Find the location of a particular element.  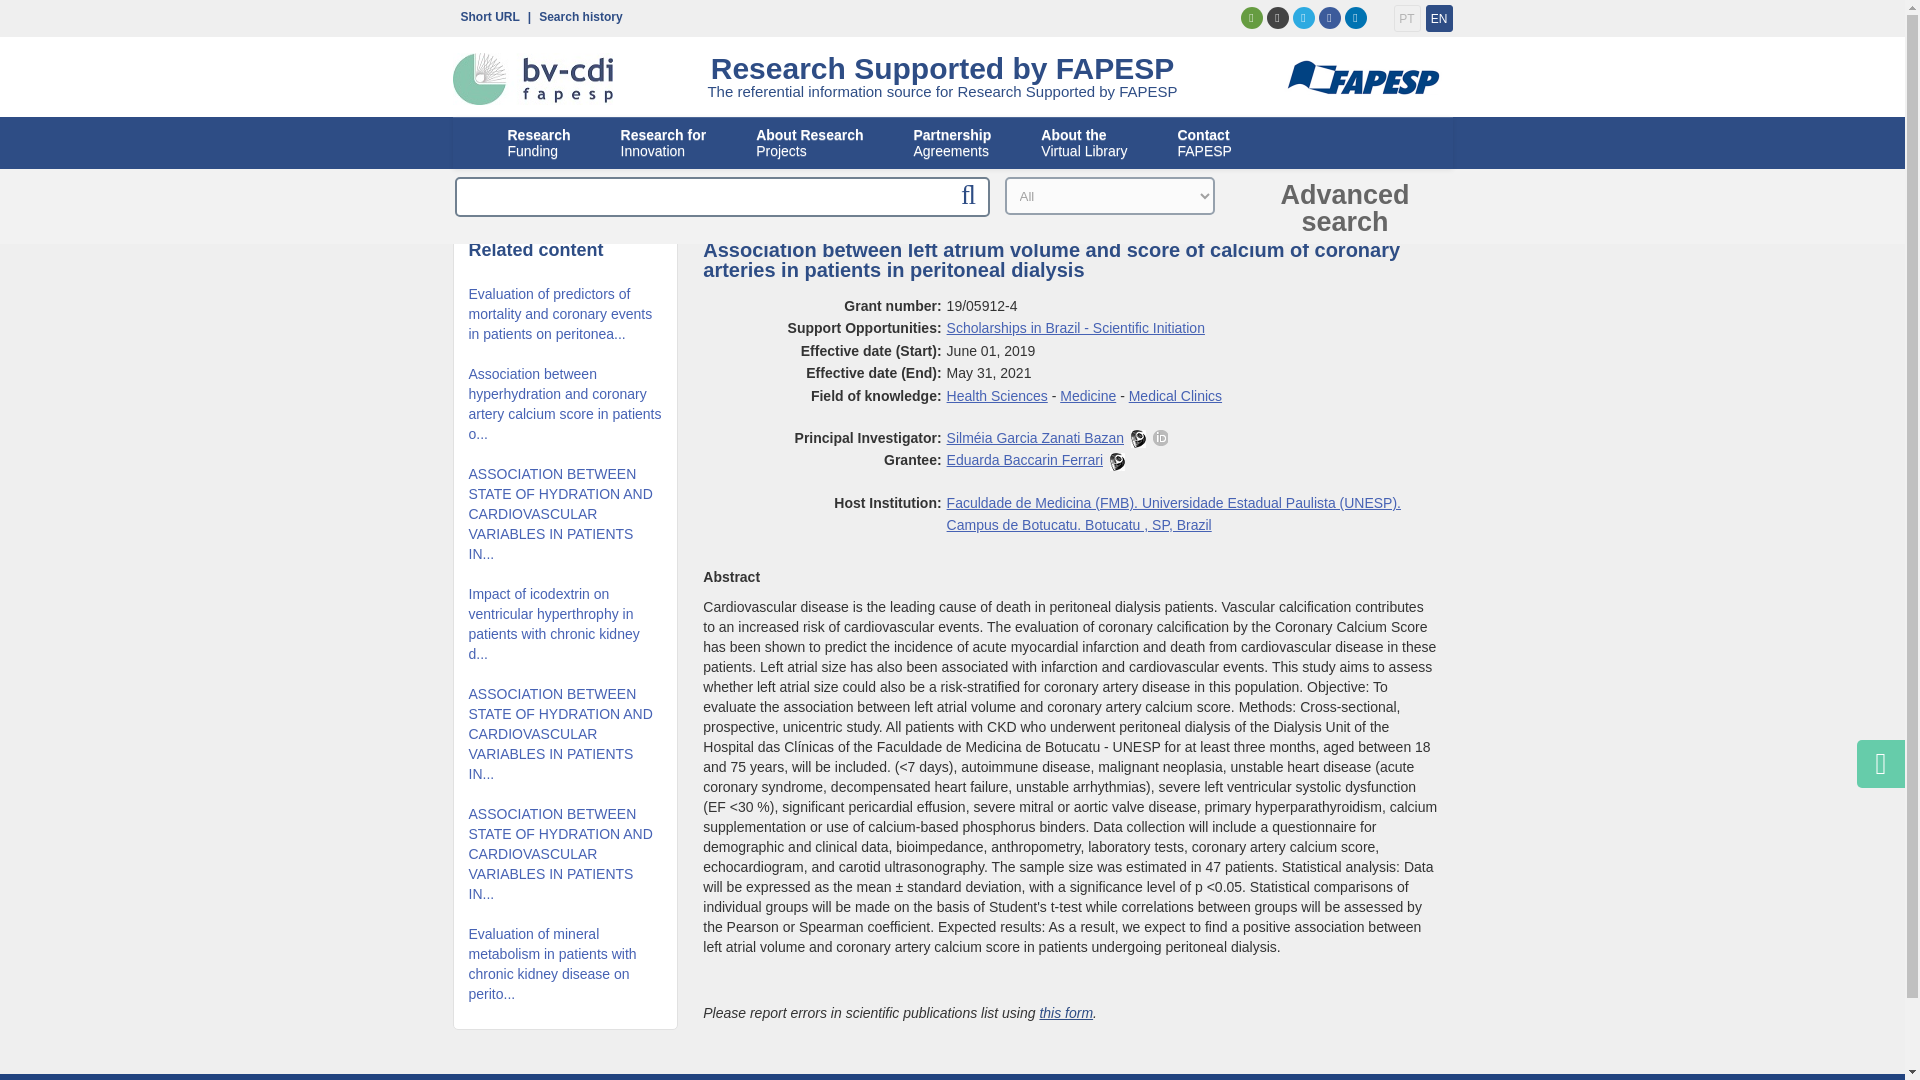

ORCID is located at coordinates (1160, 438).